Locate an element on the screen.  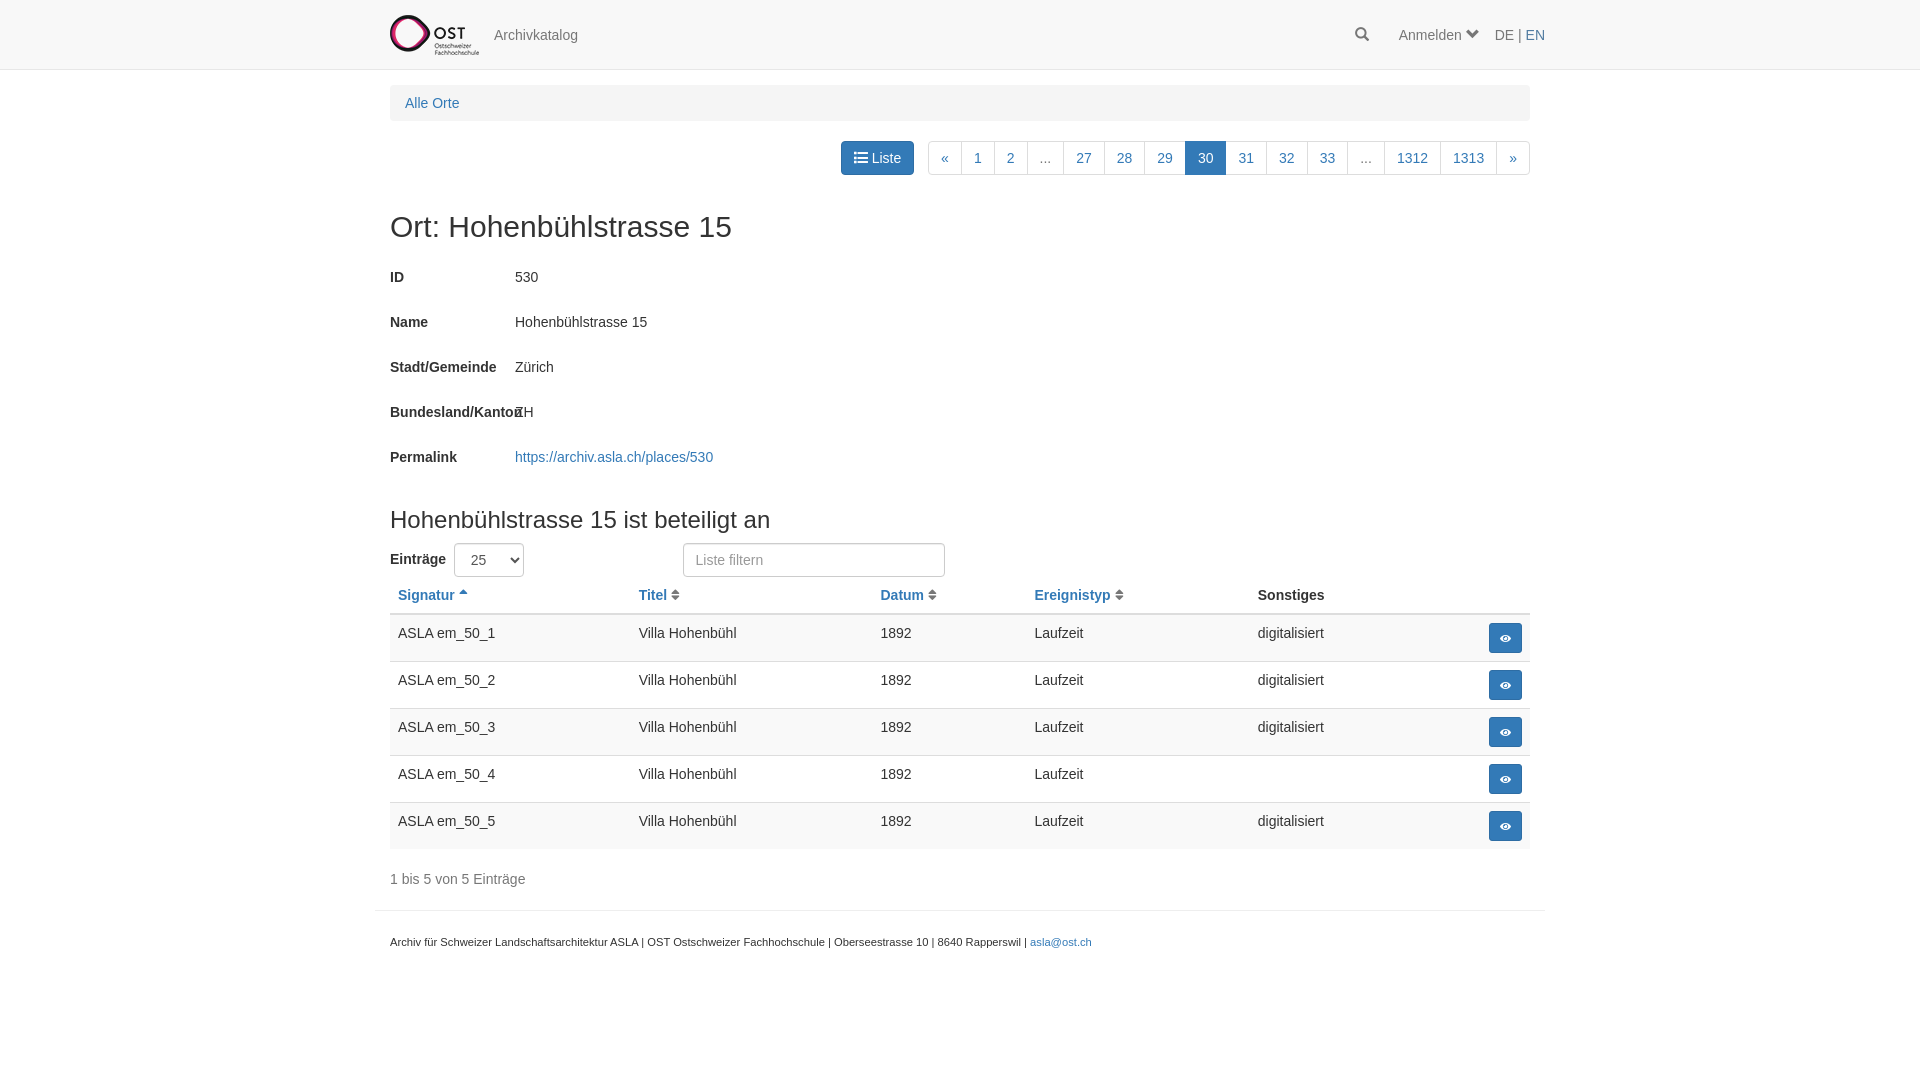
33 is located at coordinates (1328, 158).